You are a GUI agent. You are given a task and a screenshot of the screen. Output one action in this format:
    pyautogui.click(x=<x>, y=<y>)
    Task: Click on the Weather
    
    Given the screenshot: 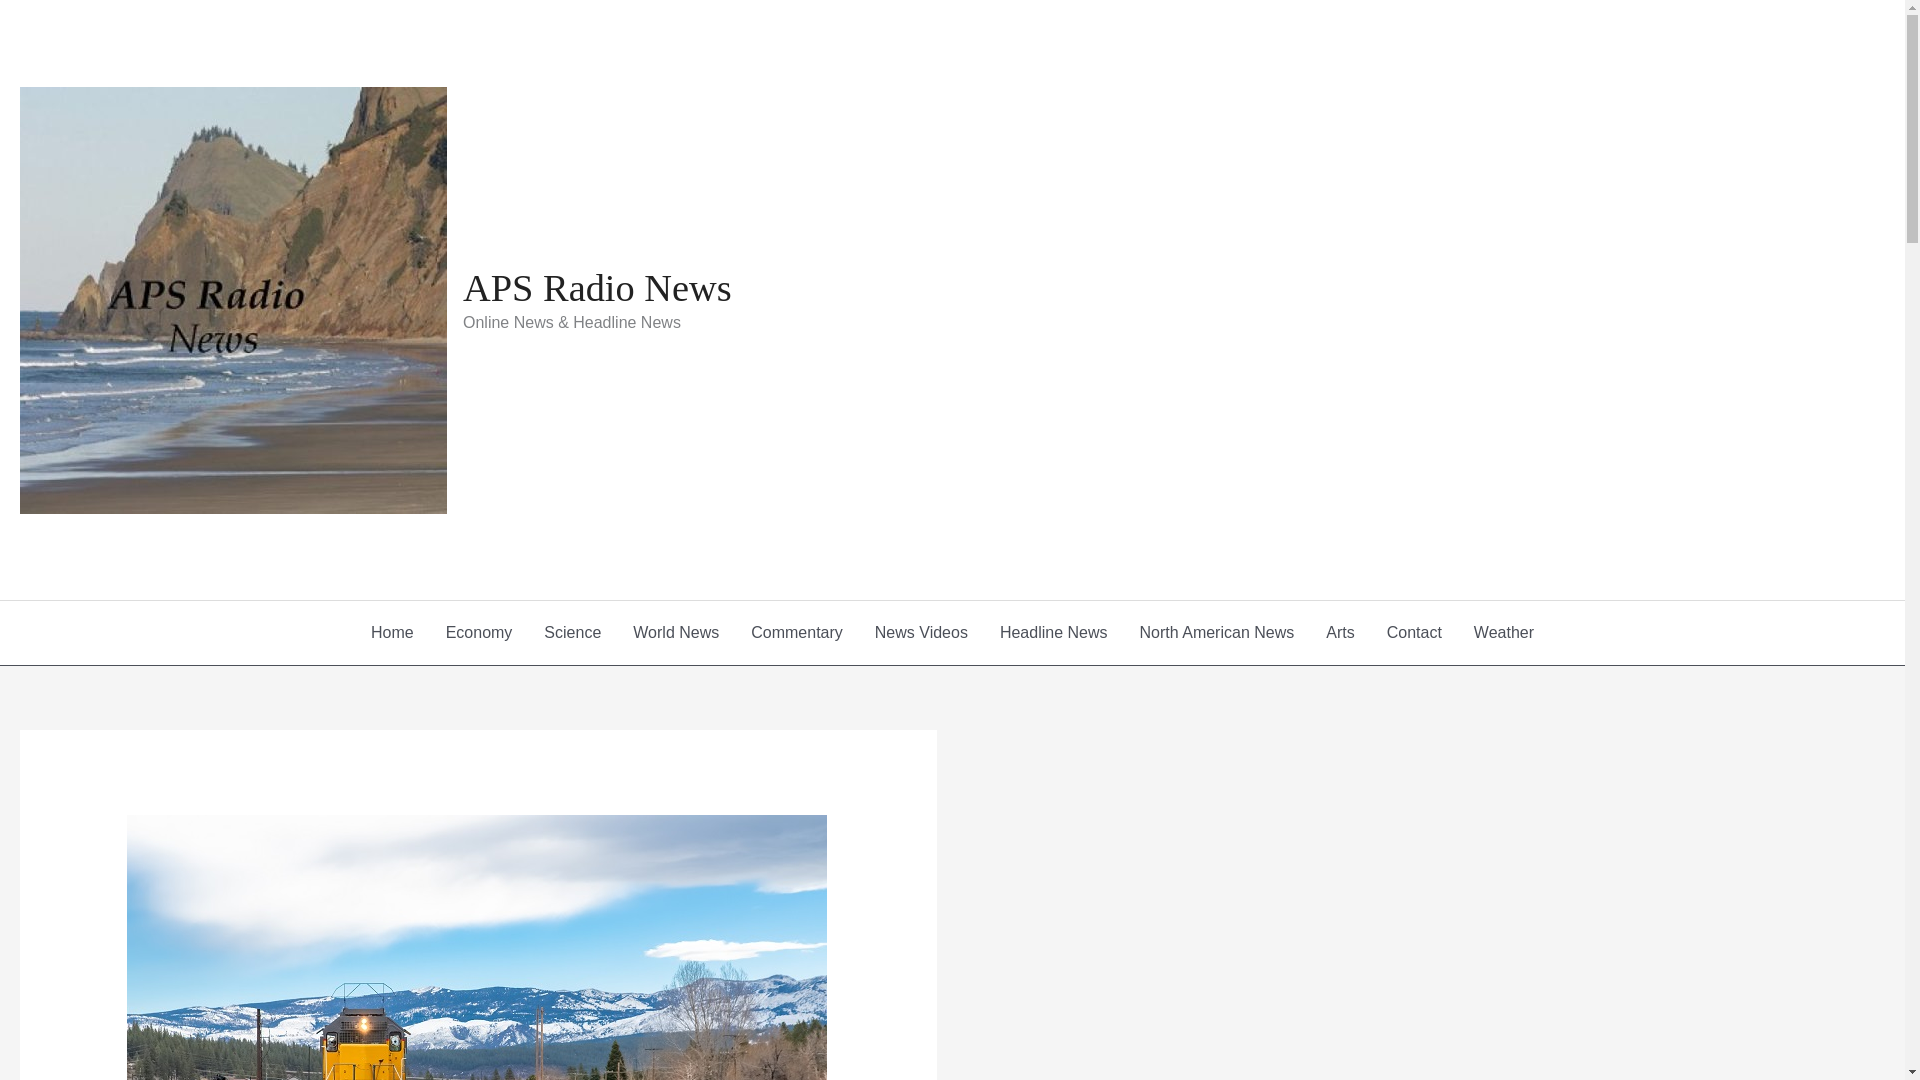 What is the action you would take?
    pyautogui.click(x=1503, y=632)
    